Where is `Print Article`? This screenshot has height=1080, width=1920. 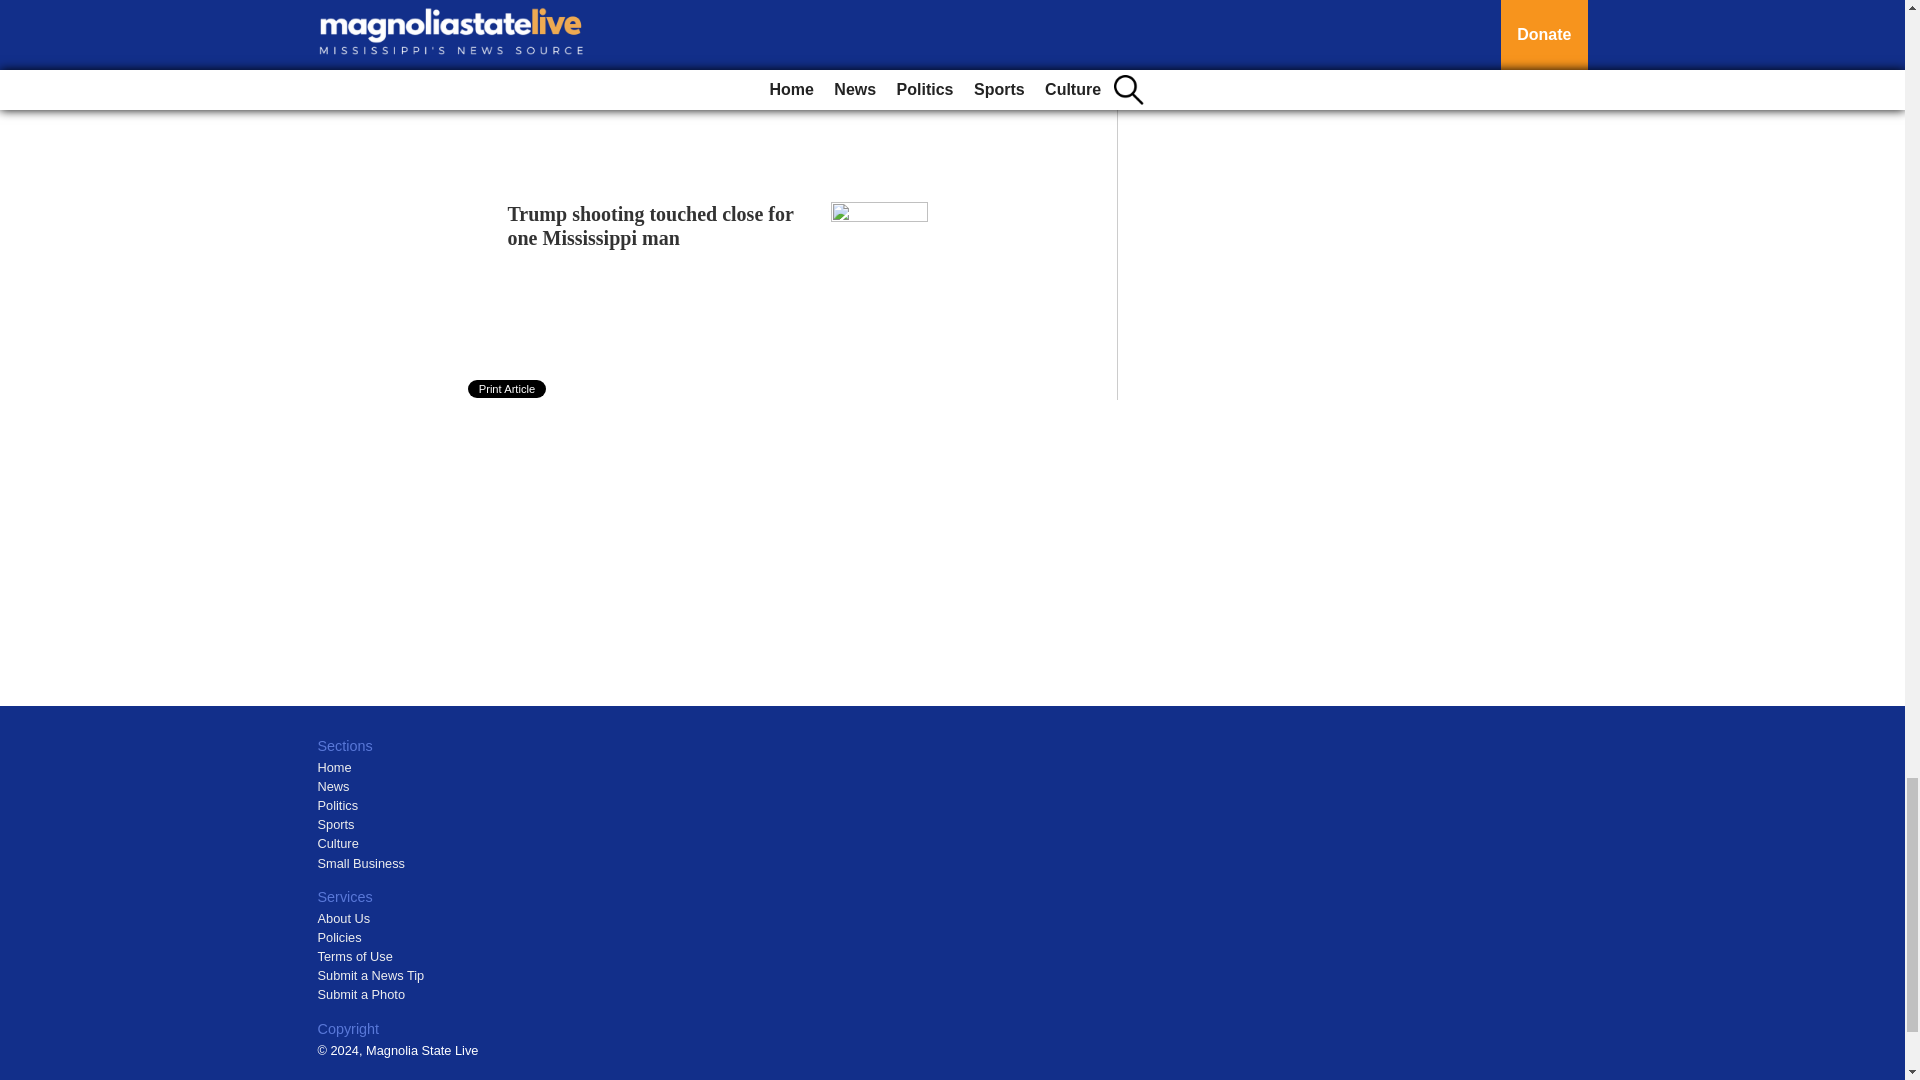
Print Article is located at coordinates (508, 389).